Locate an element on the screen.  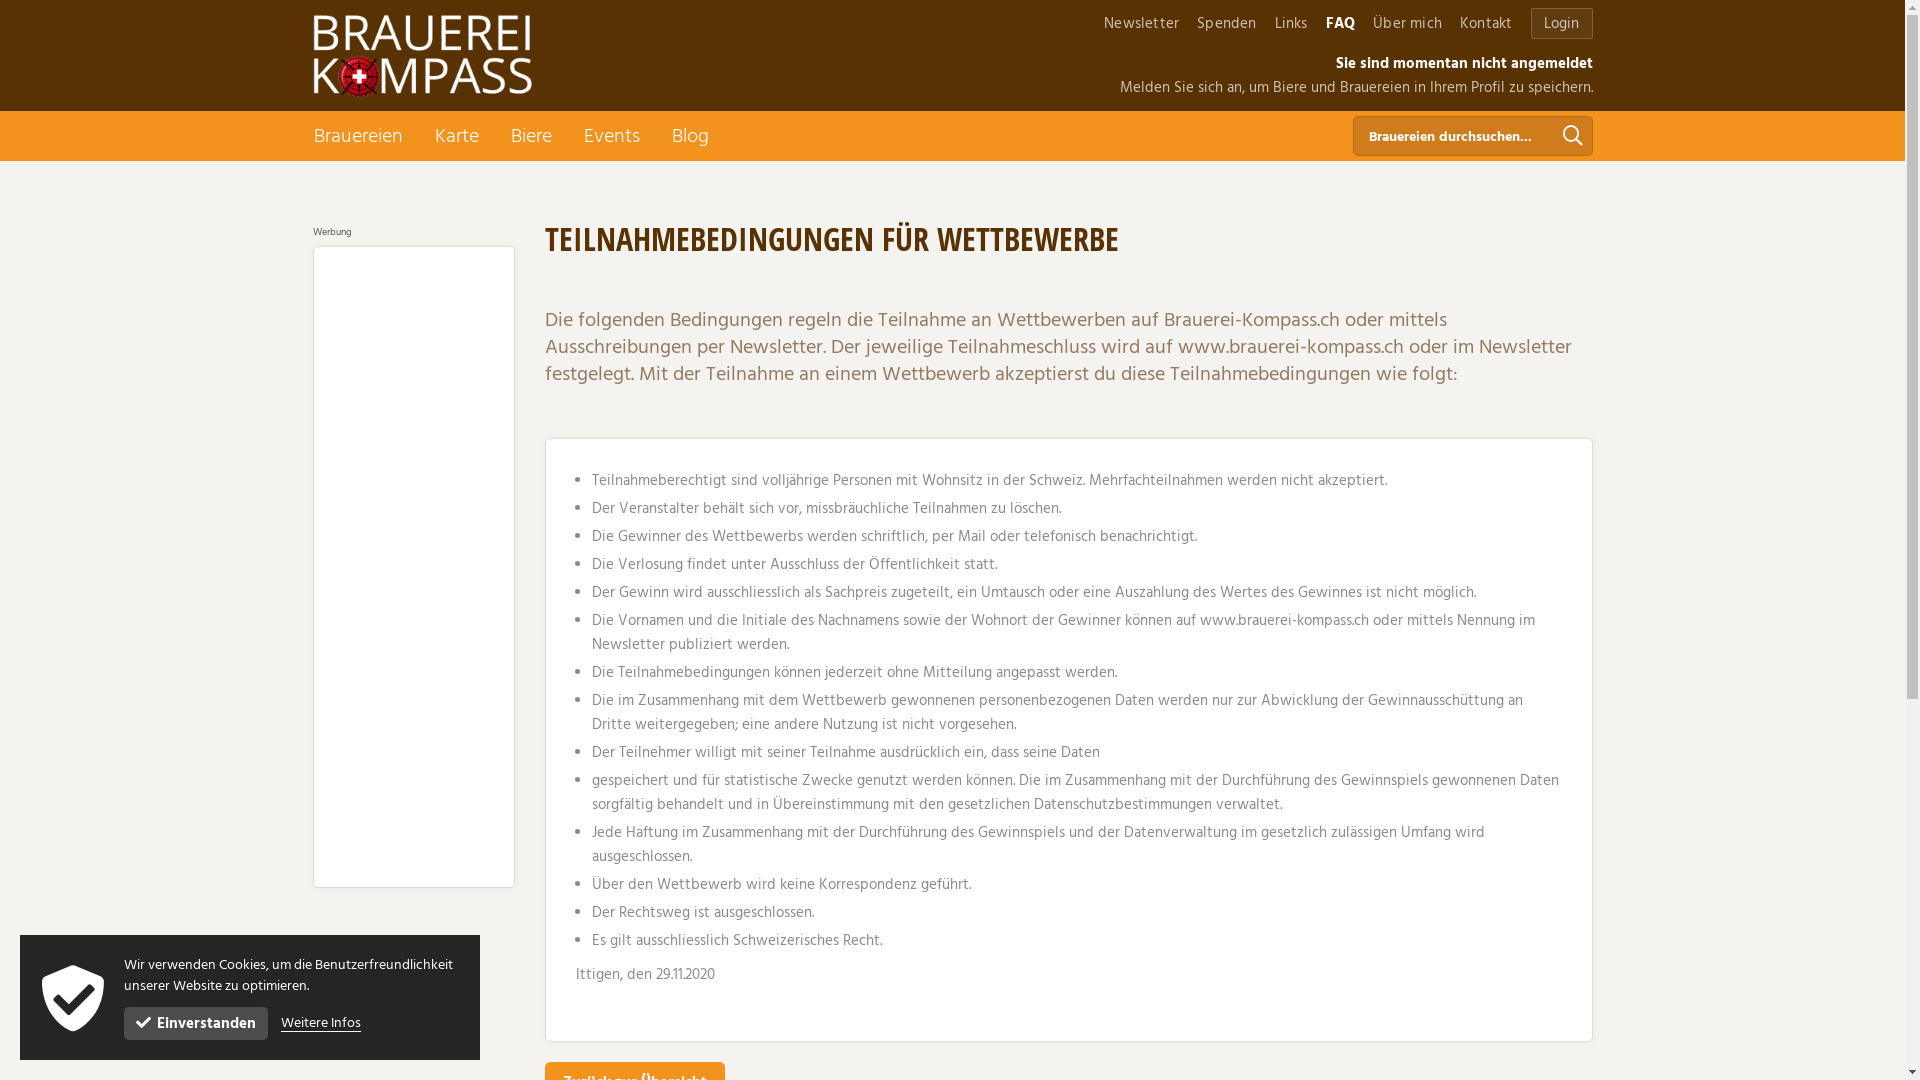
Brauereien is located at coordinates (358, 136).